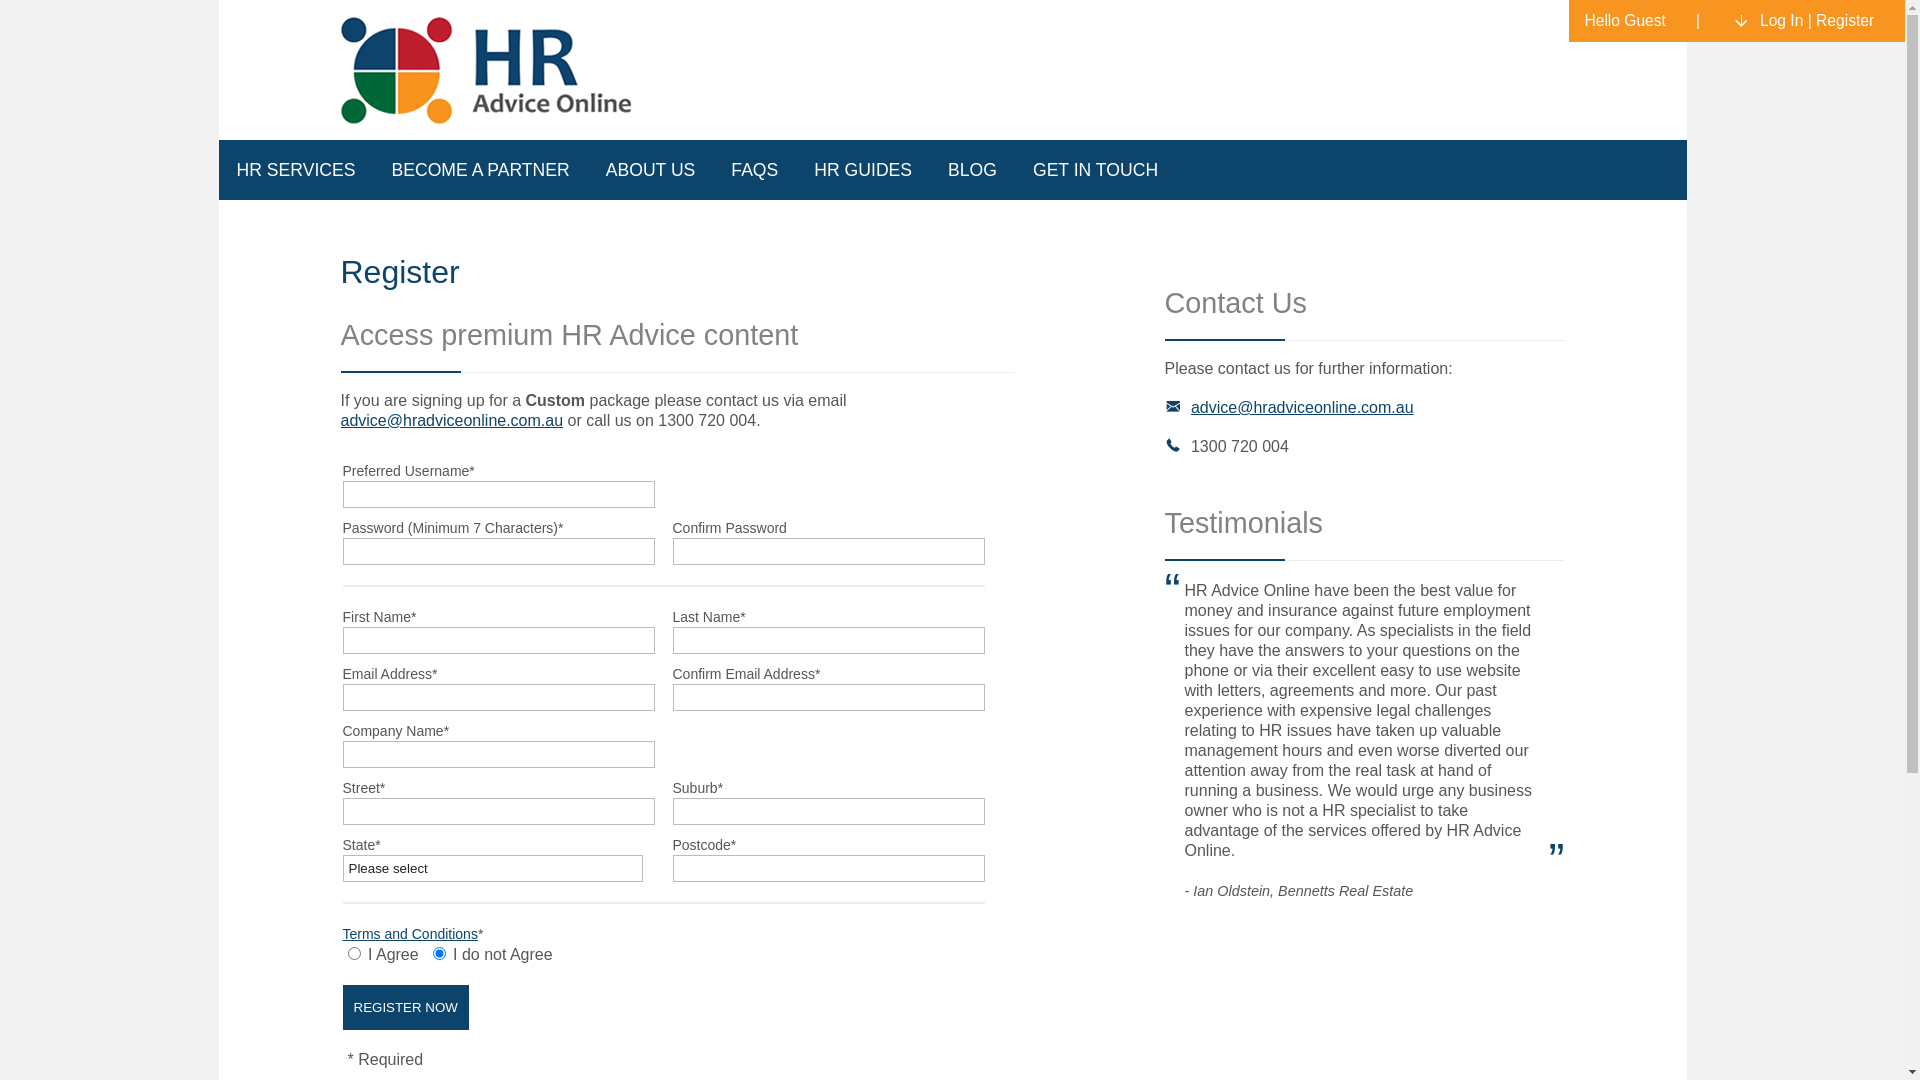 The image size is (1920, 1080). I want to click on Log In | Register, so click(1810, 21).